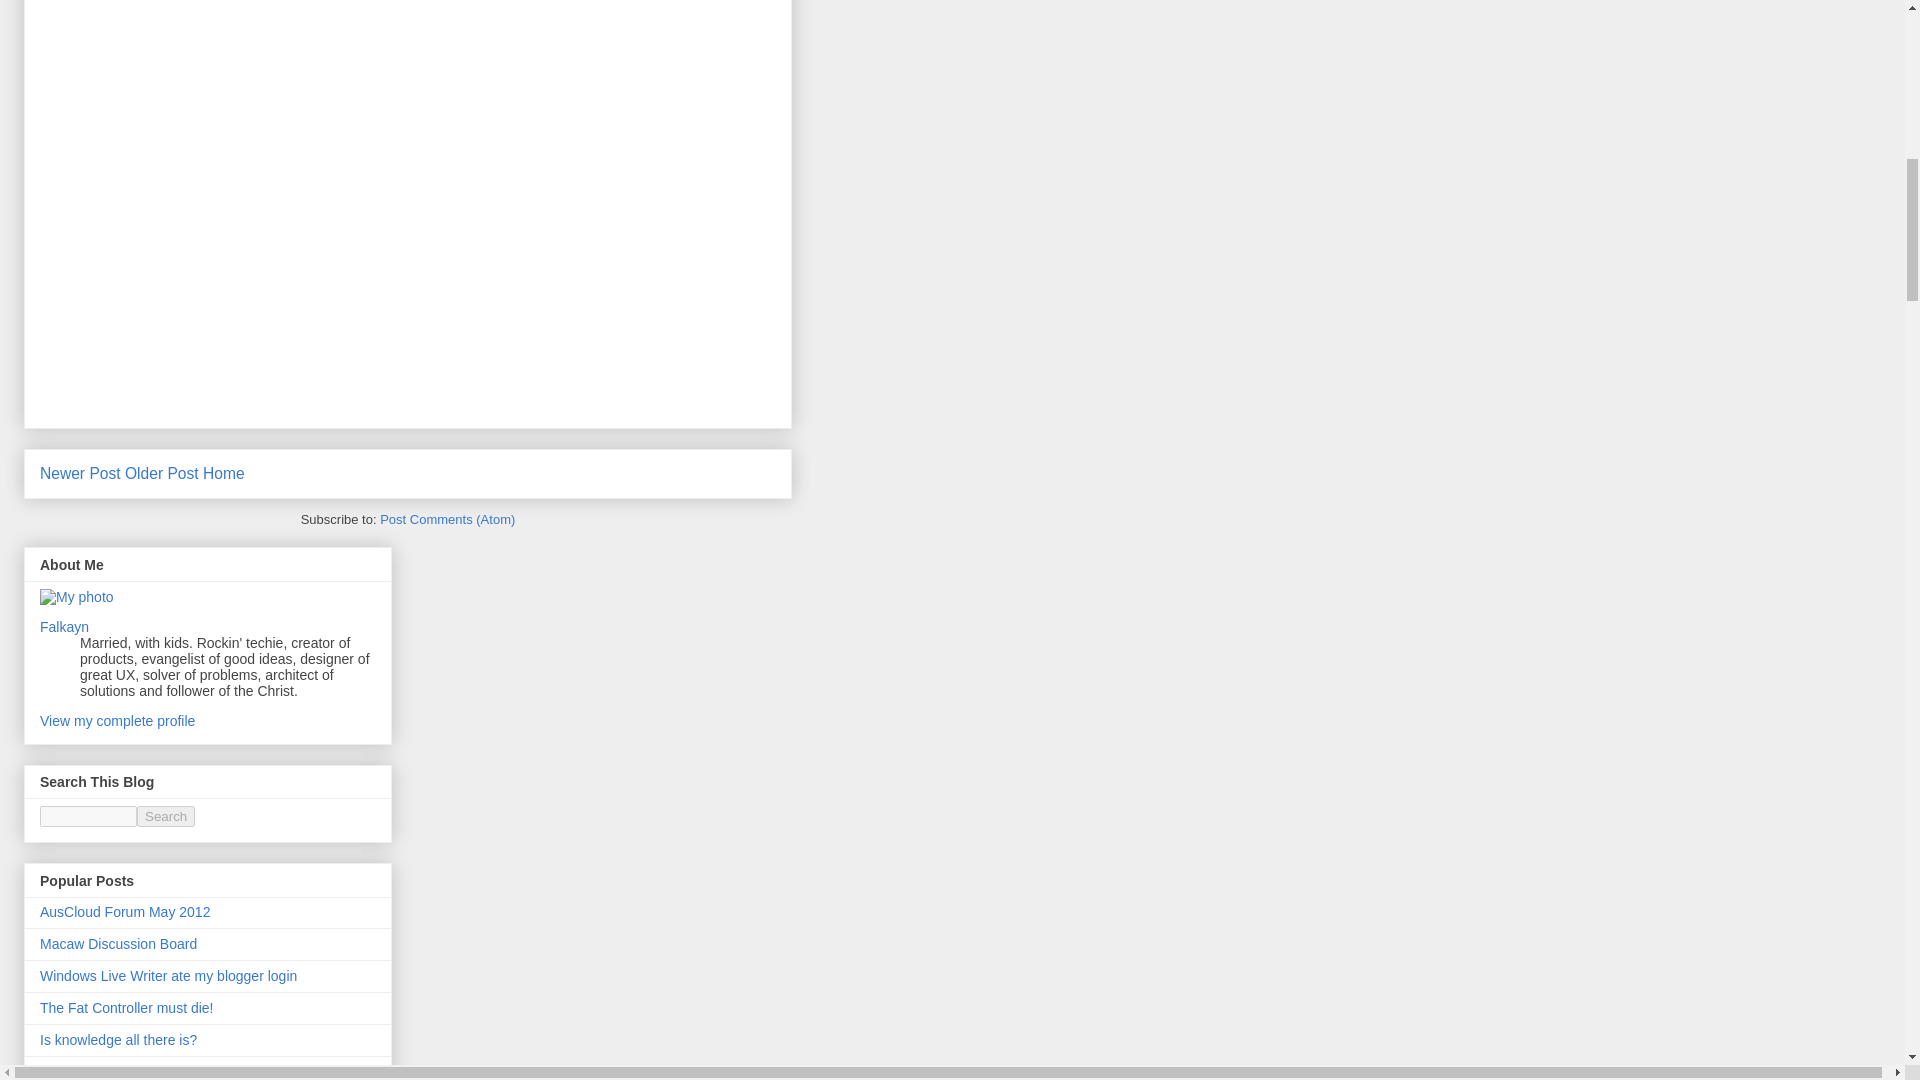 This screenshot has height=1080, width=1920. Describe the element at coordinates (80, 473) in the screenshot. I see `Newer Post` at that location.